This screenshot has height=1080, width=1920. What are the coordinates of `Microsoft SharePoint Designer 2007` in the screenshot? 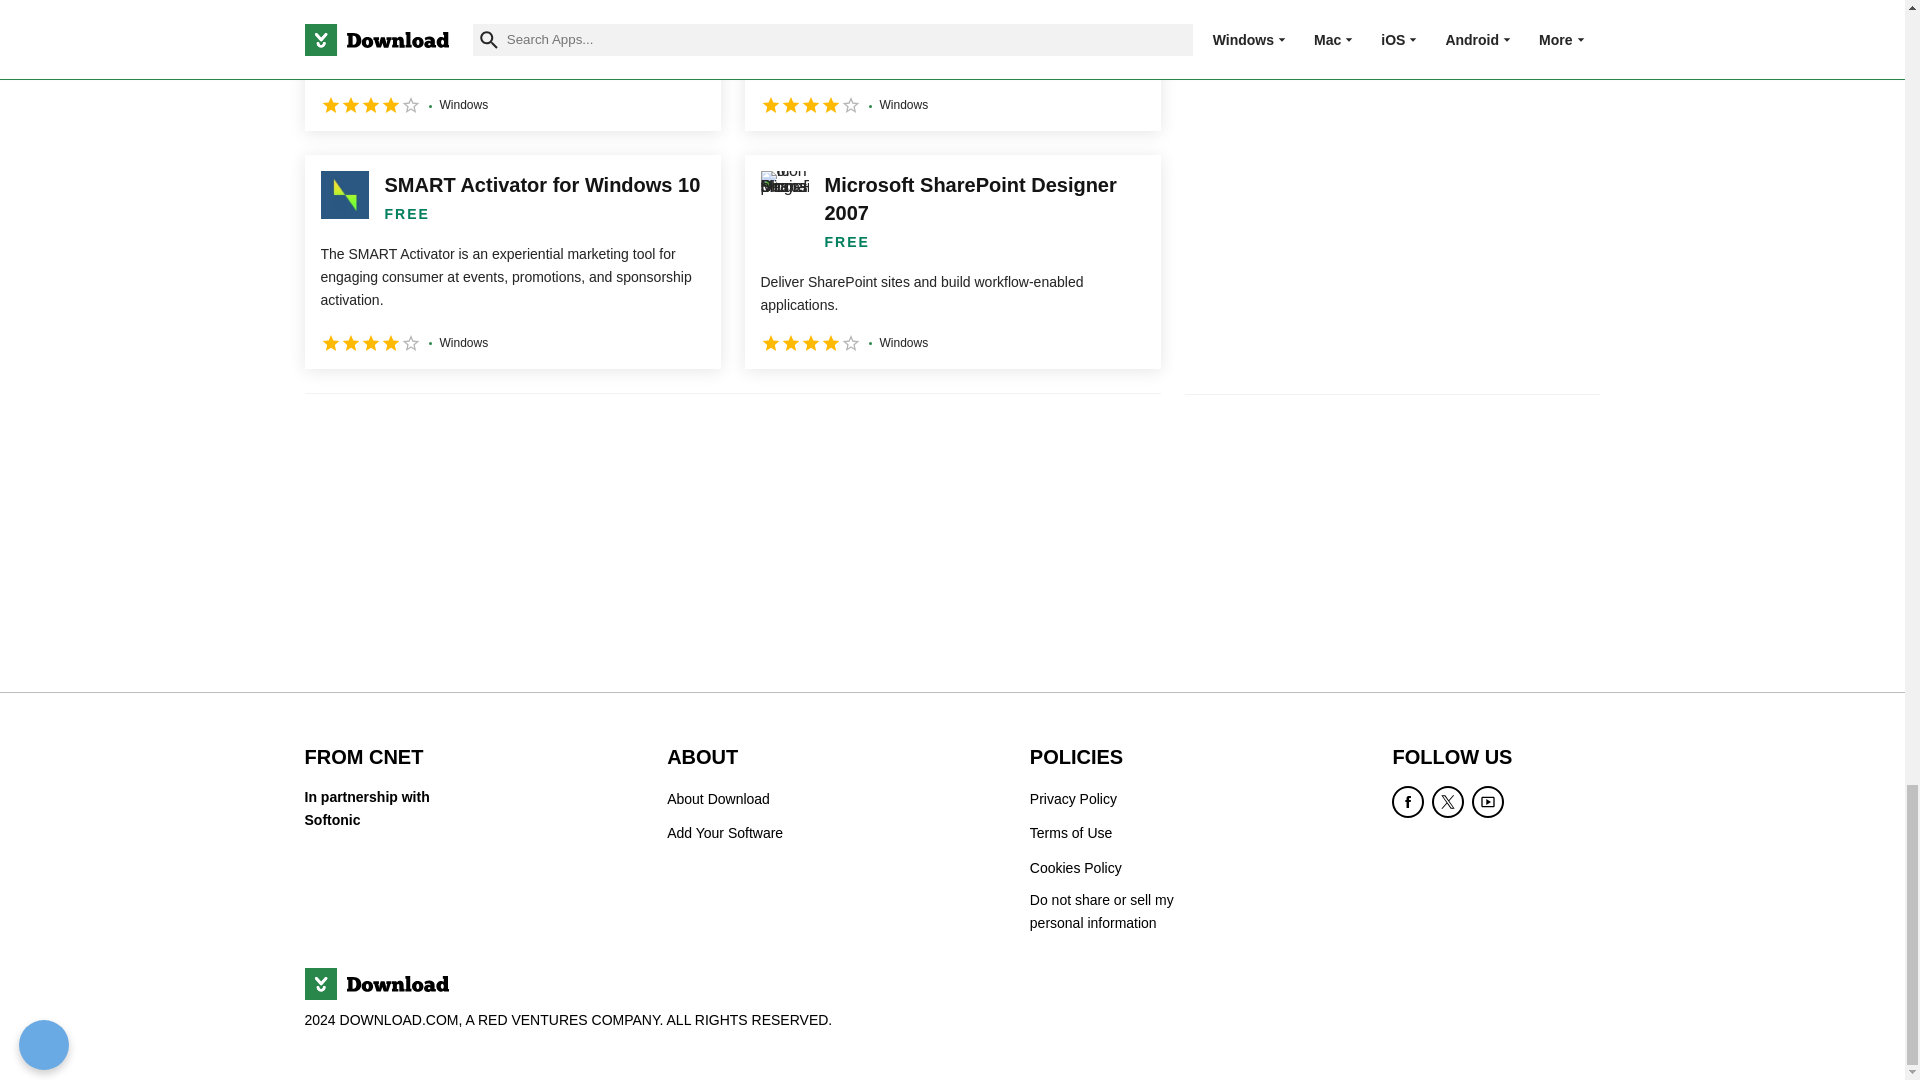 It's located at (952, 262).